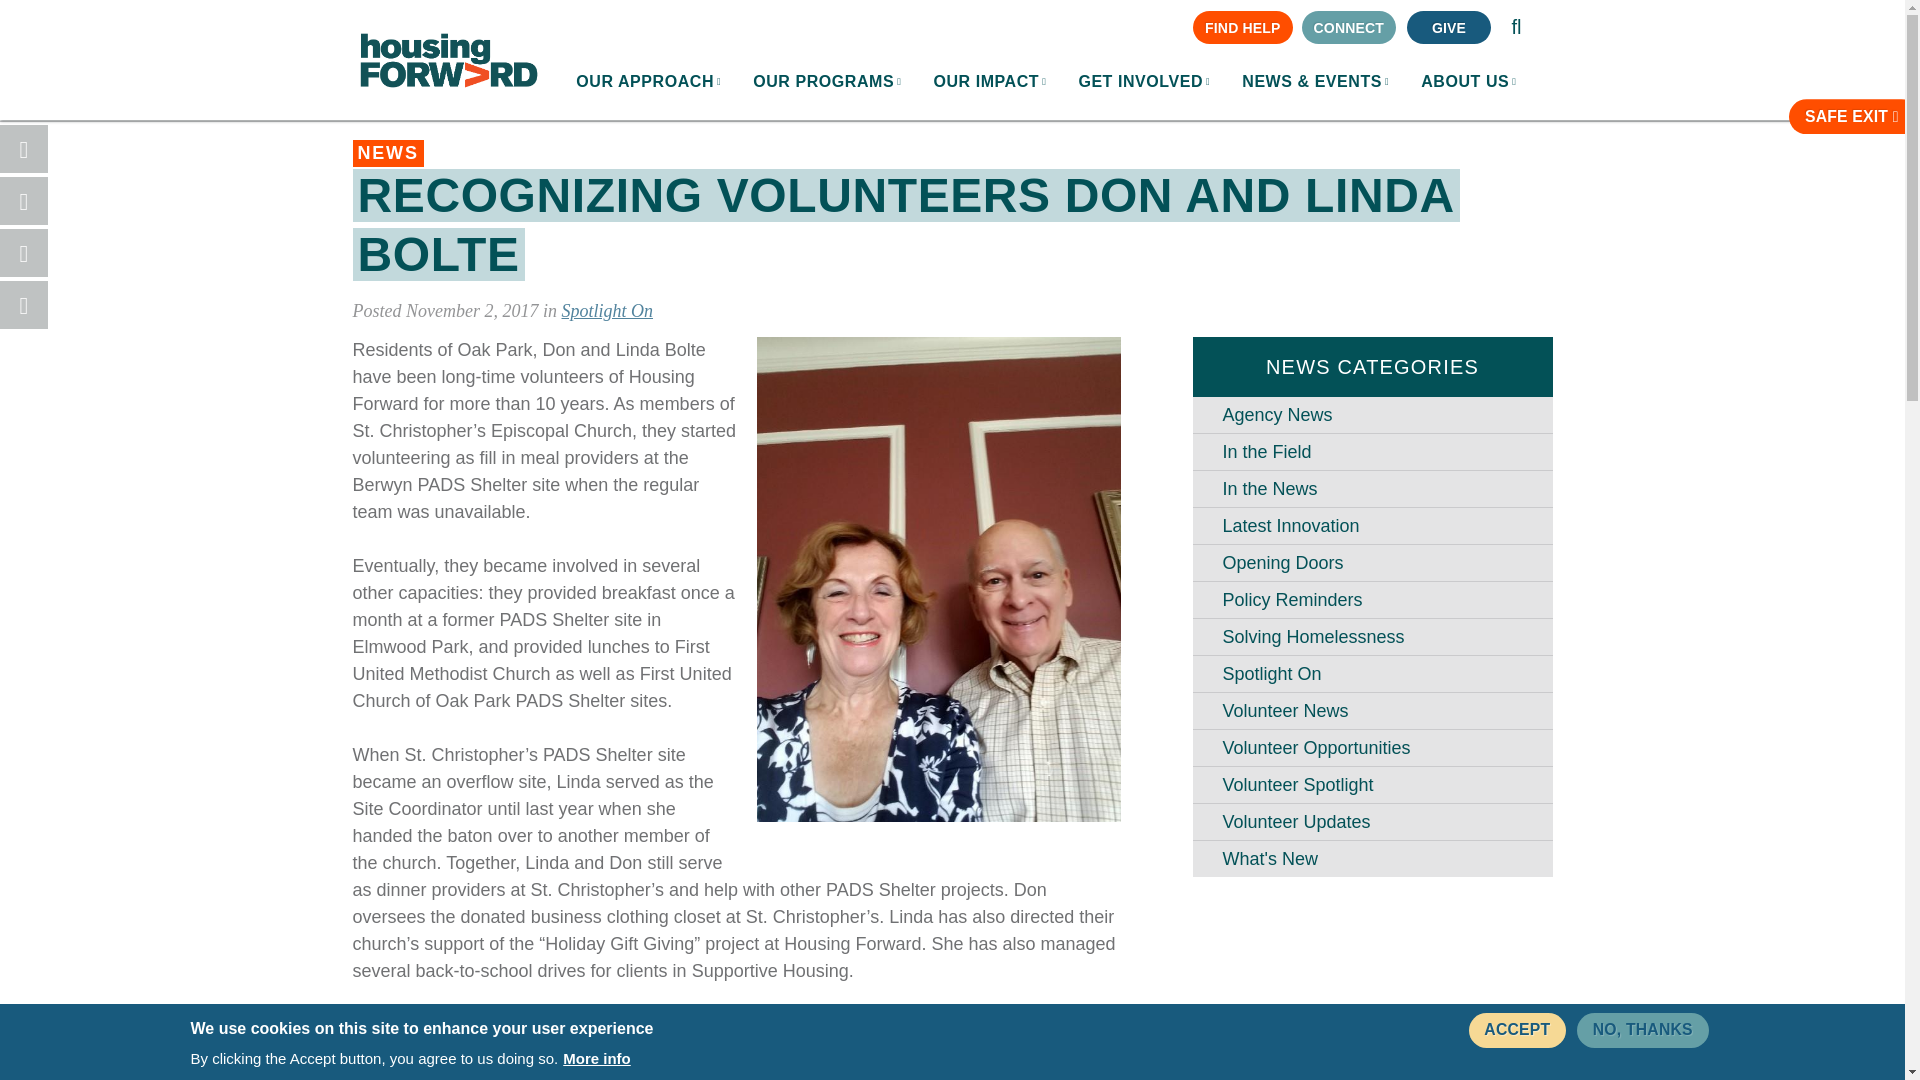 Image resolution: width=1920 pixels, height=1080 pixels. Describe the element at coordinates (1372, 636) in the screenshot. I see `Solving Homelessness` at that location.